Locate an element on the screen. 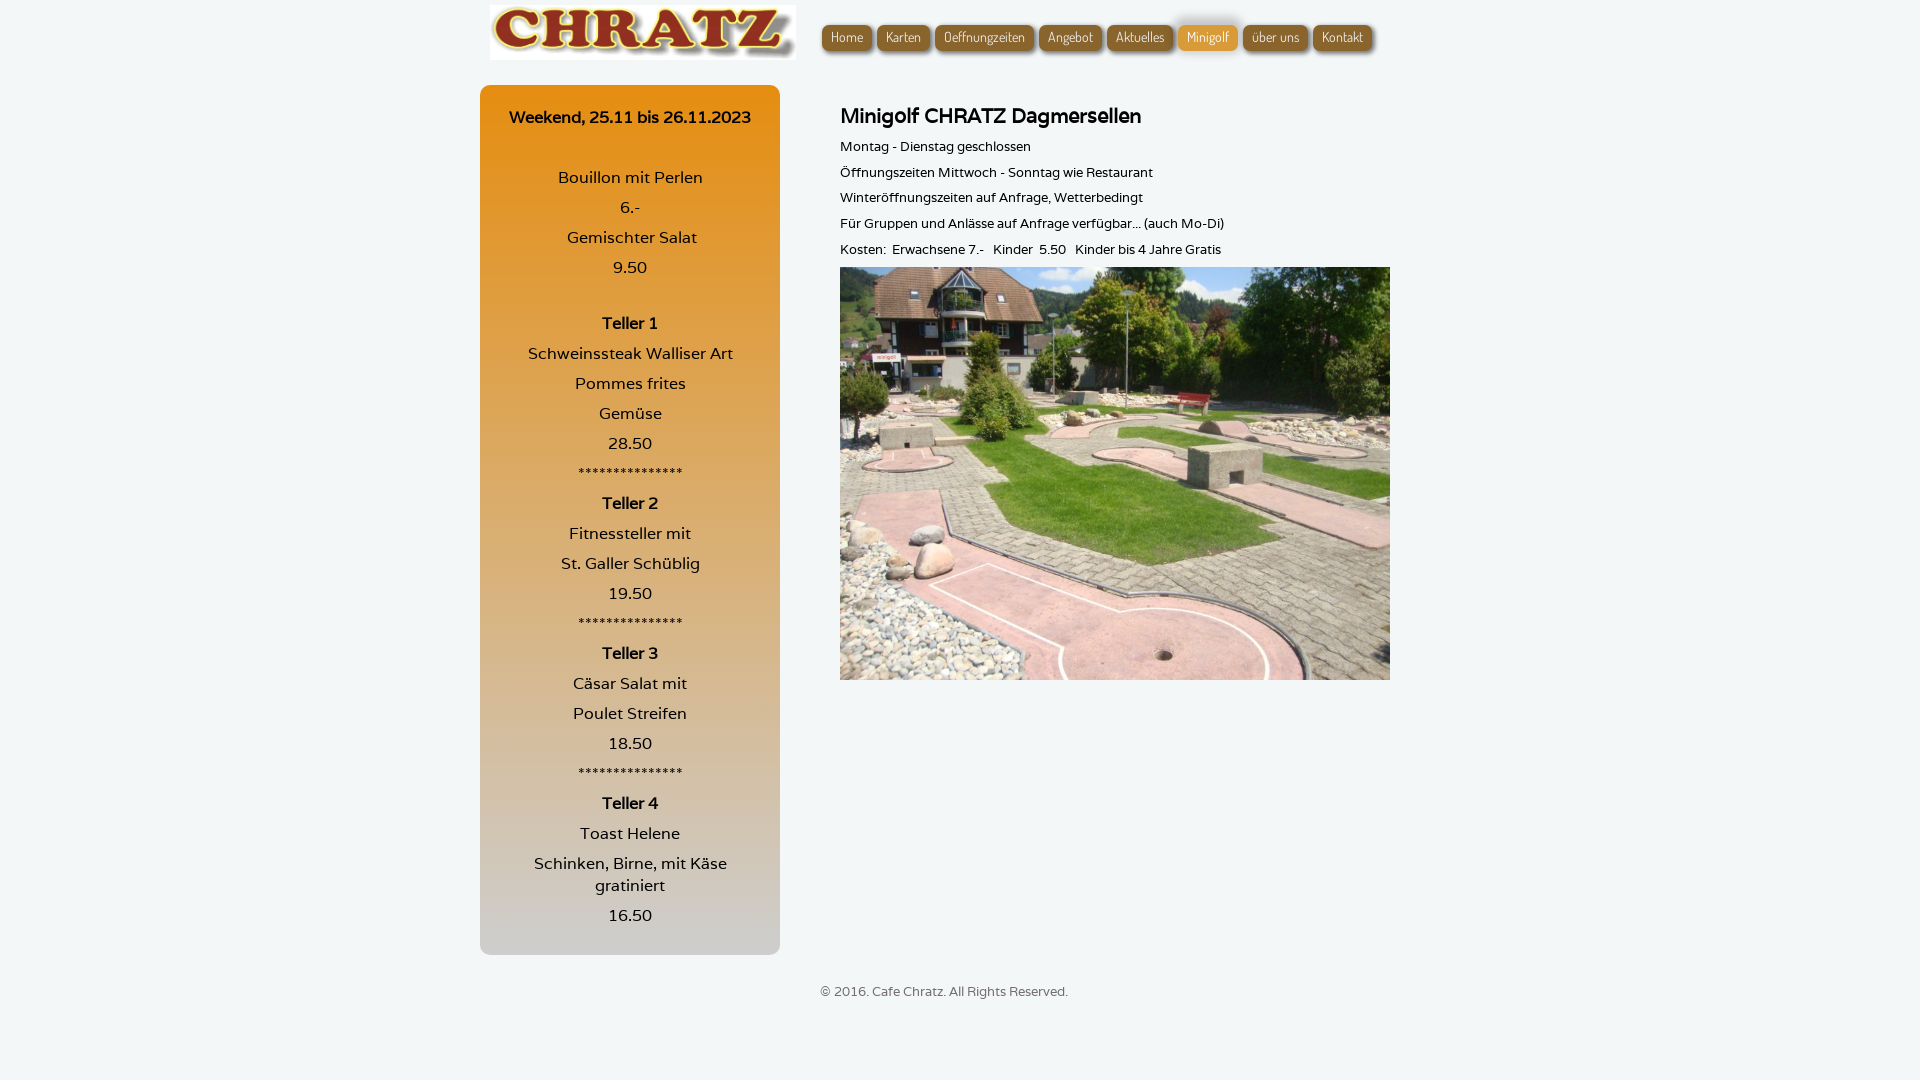  Oeffnungzeiten is located at coordinates (984, 38).